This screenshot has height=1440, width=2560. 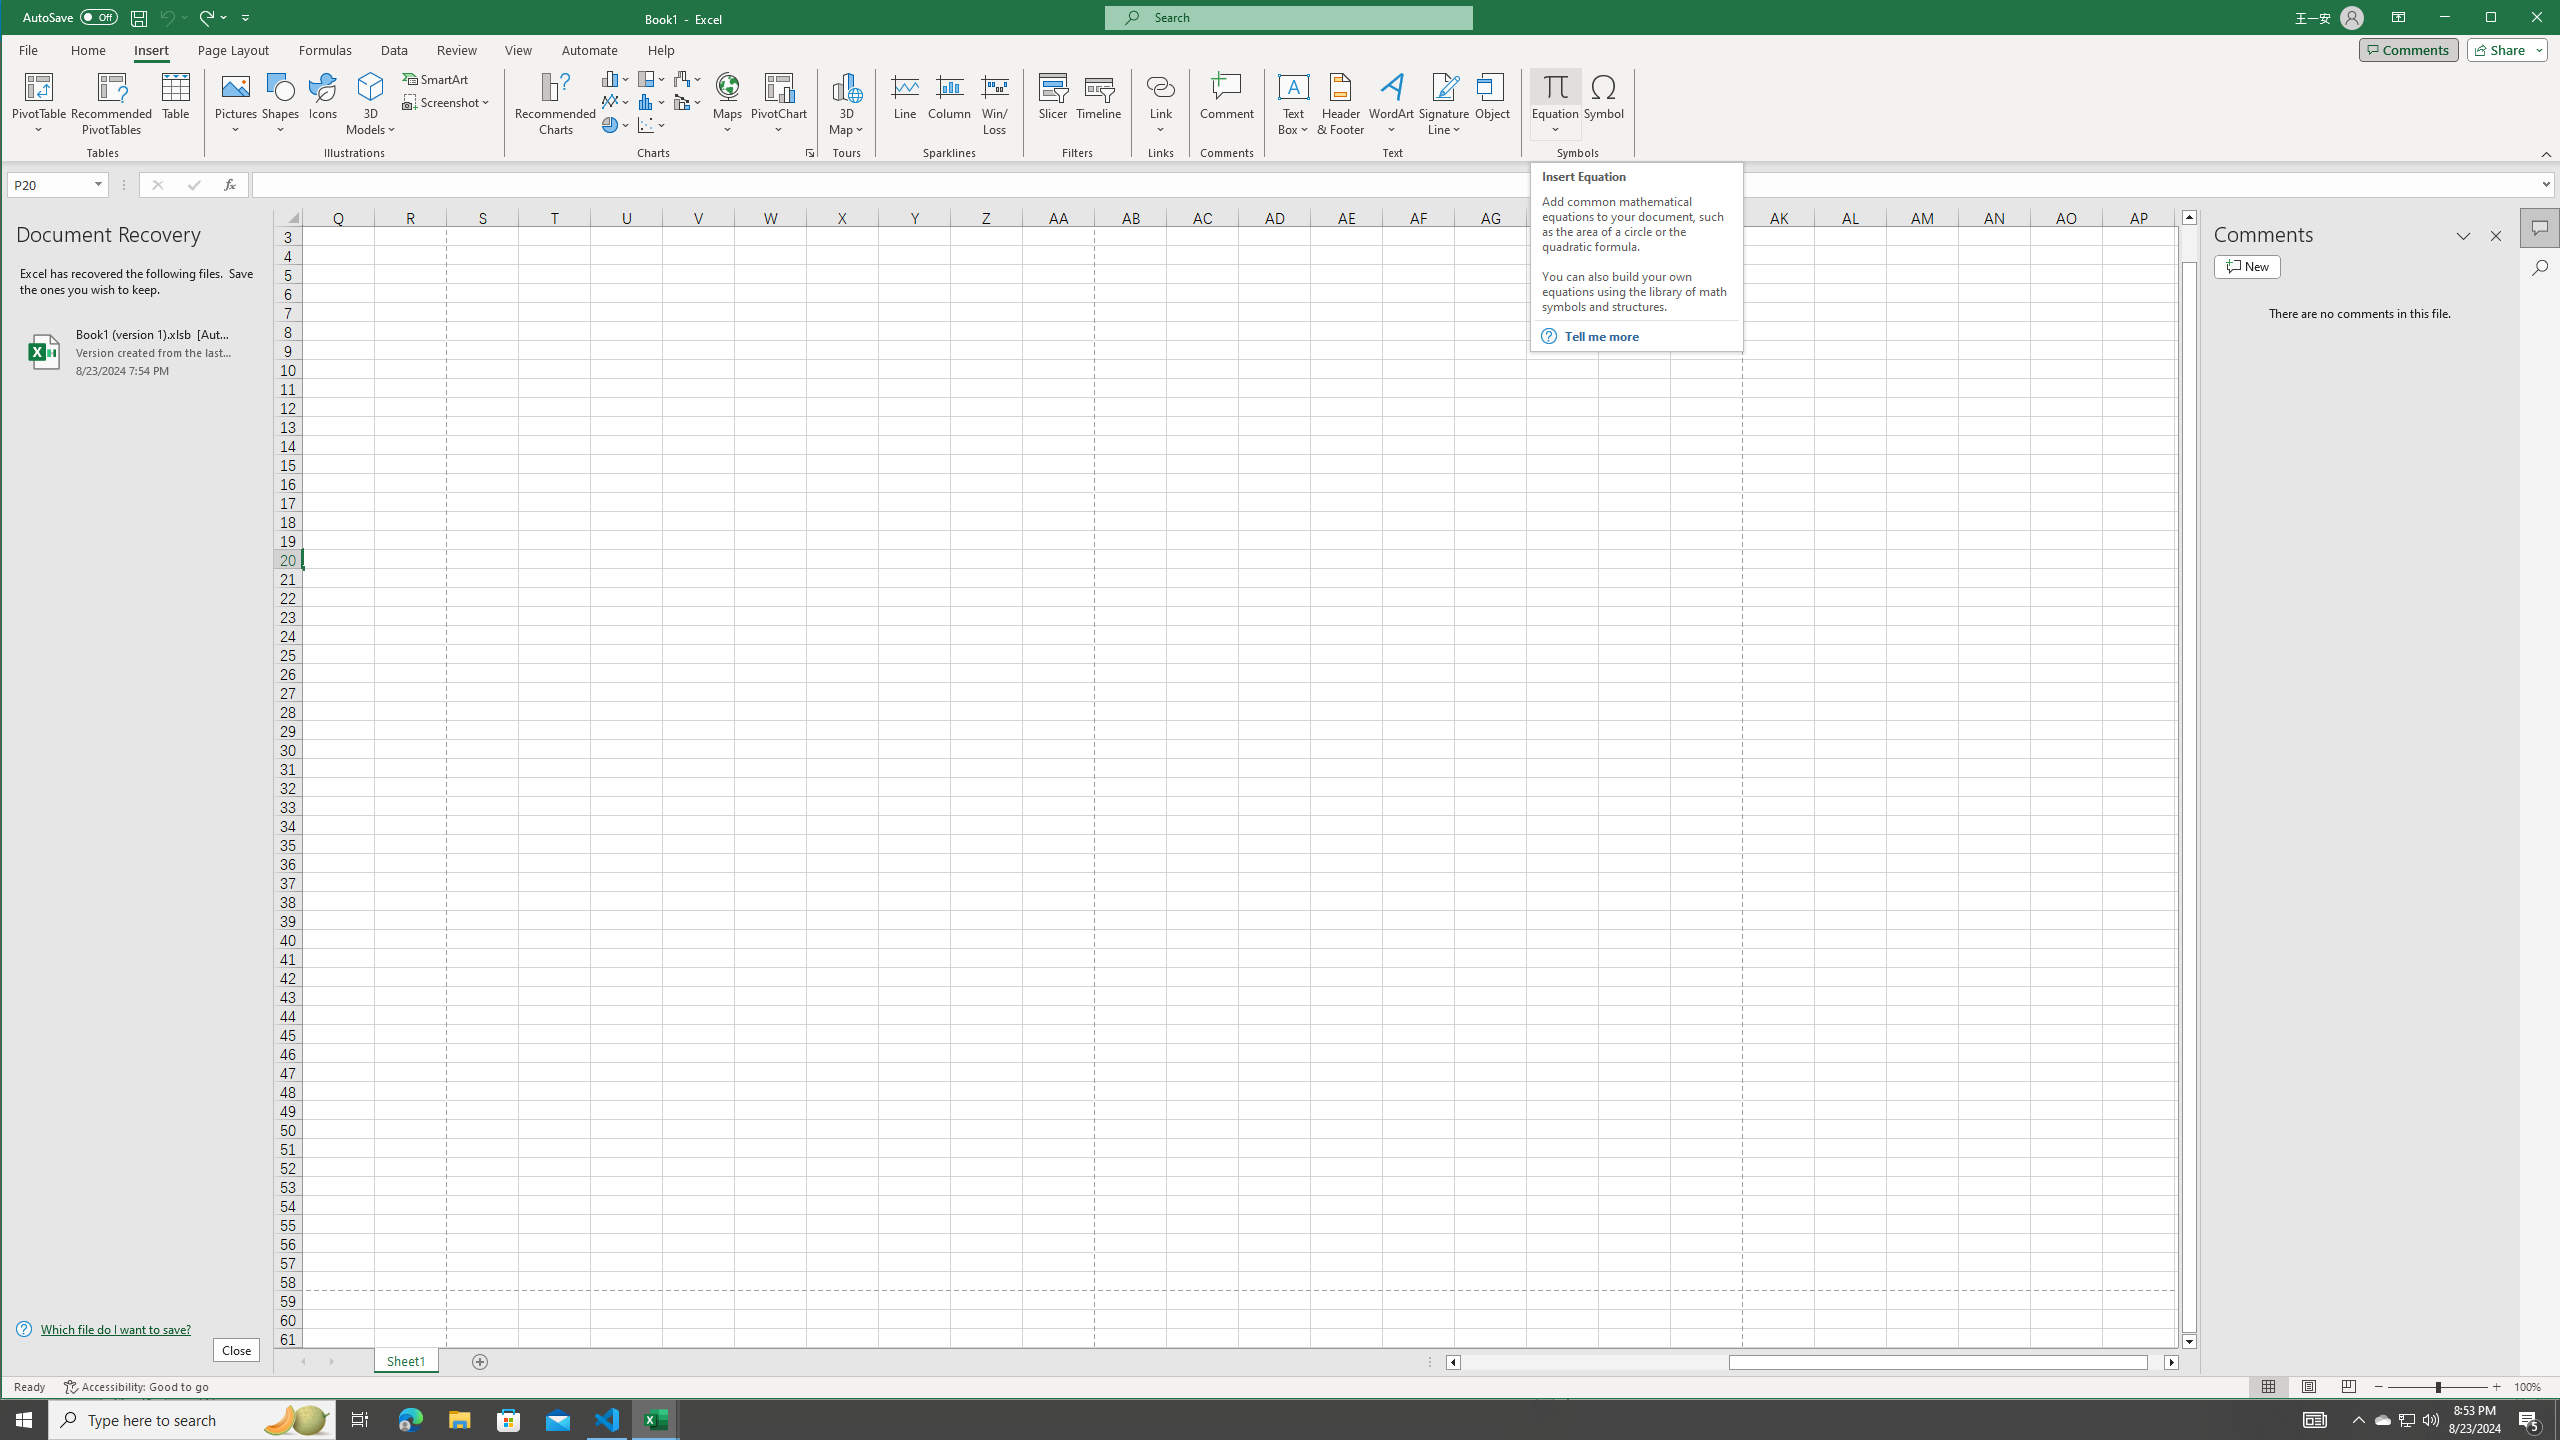 What do you see at coordinates (2530, 1420) in the screenshot?
I see `Action Center, 5 new notifications` at bounding box center [2530, 1420].